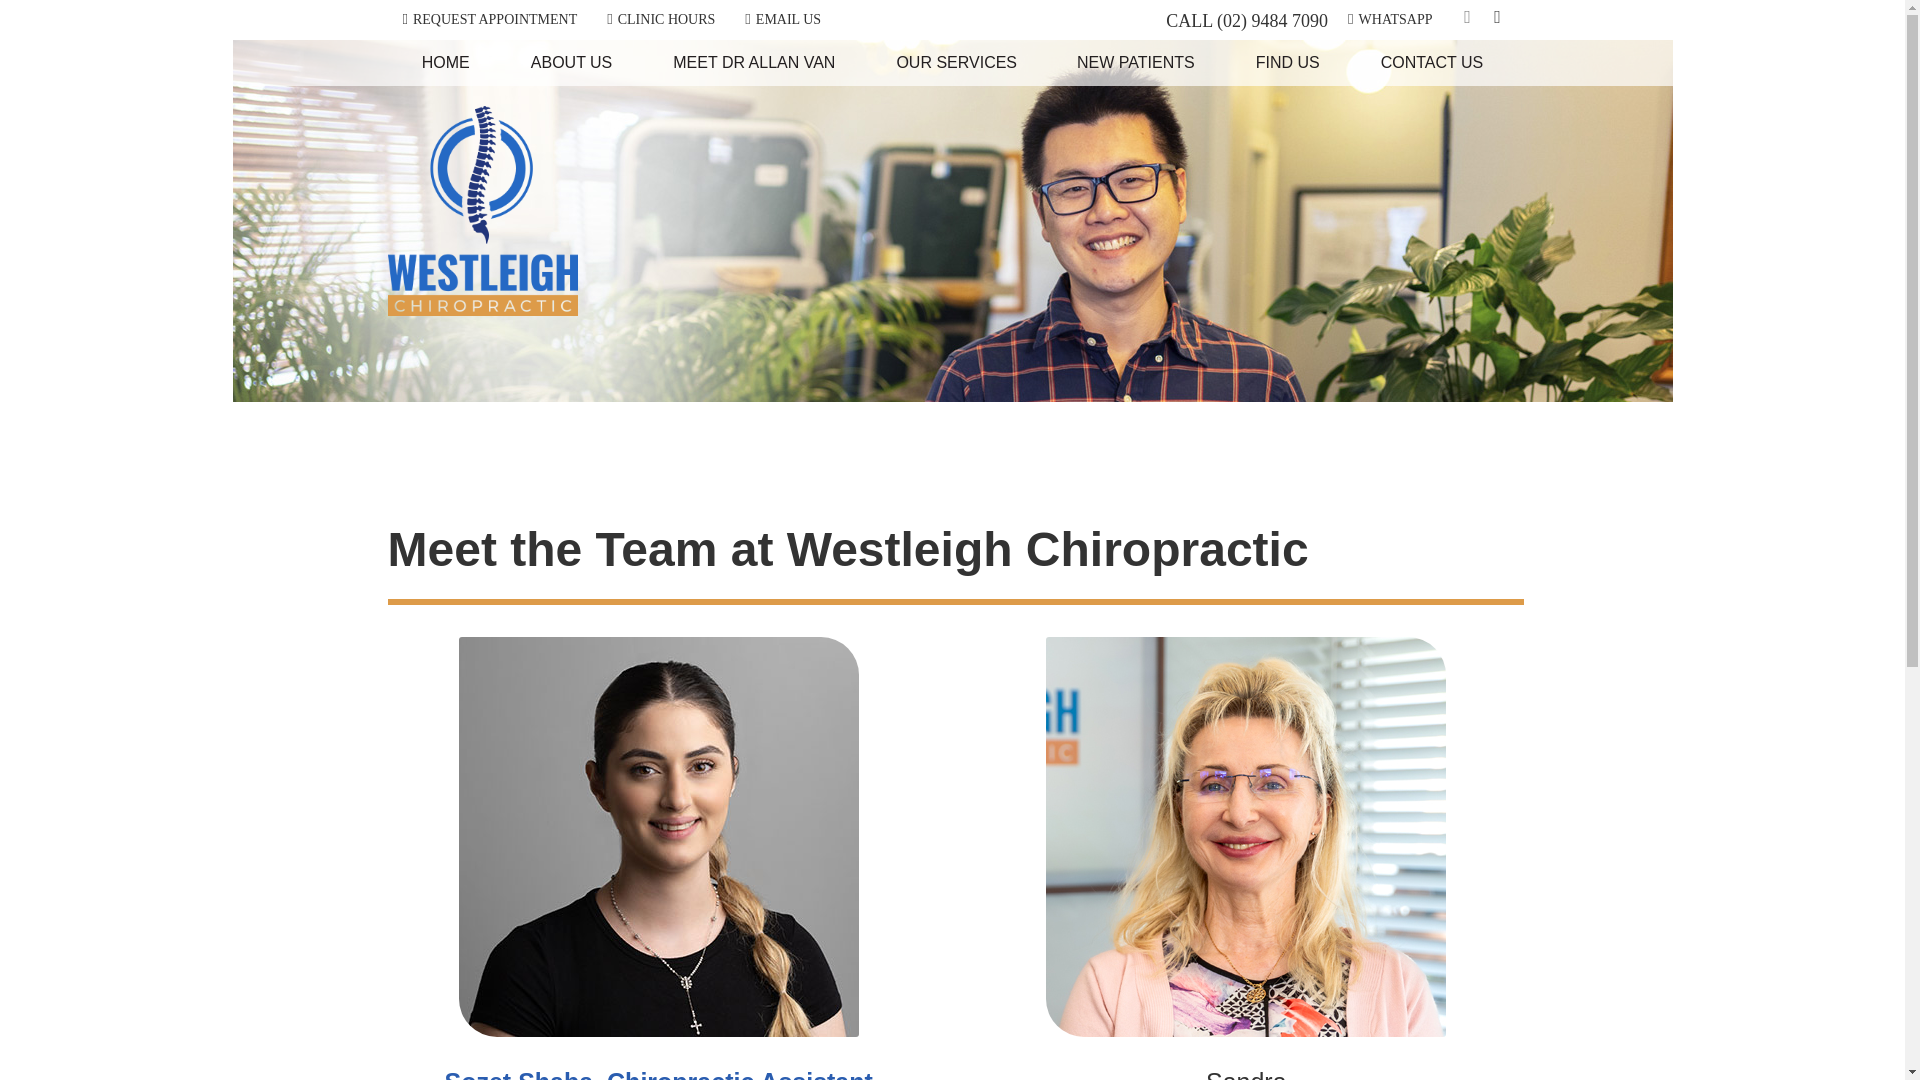 Image resolution: width=1920 pixels, height=1080 pixels. Describe the element at coordinates (956, 62) in the screenshot. I see `OUR SERVICES` at that location.